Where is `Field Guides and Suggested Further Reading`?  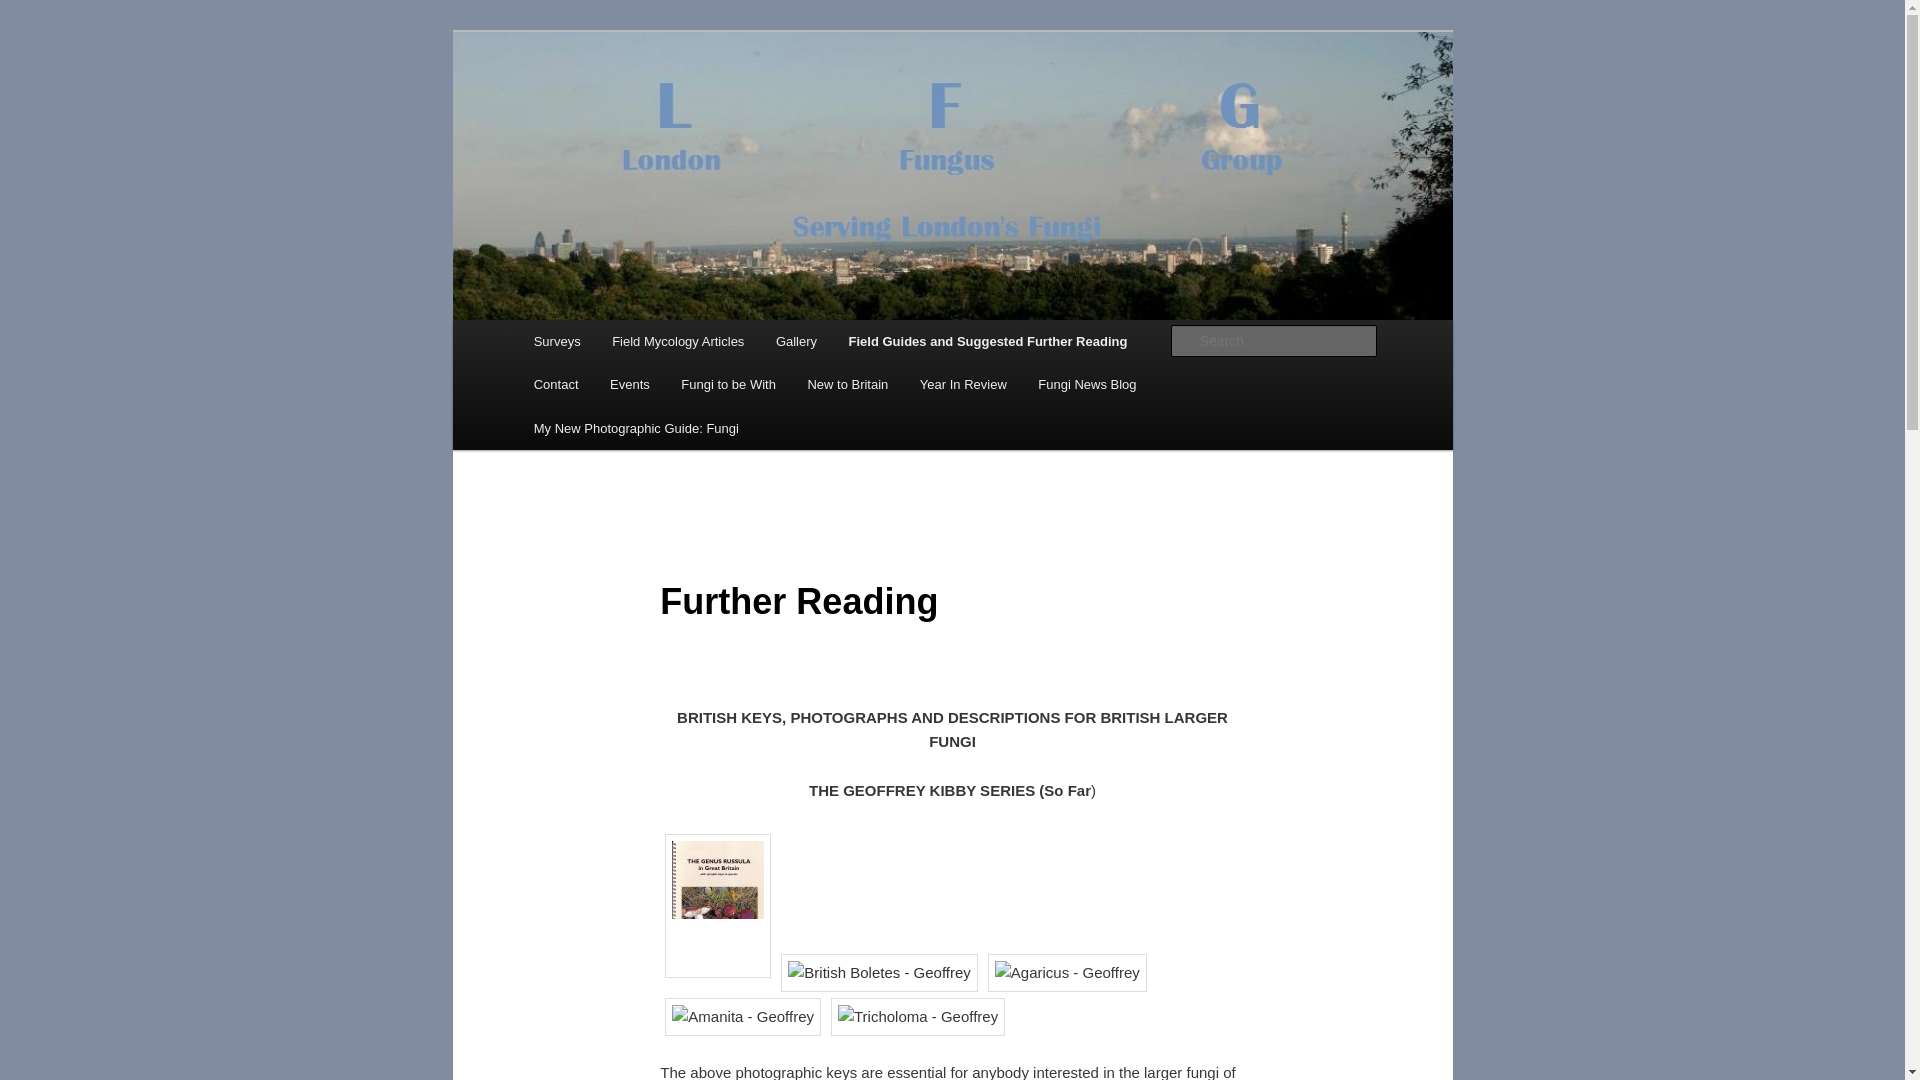
Field Guides and Suggested Further Reading is located at coordinates (988, 340).